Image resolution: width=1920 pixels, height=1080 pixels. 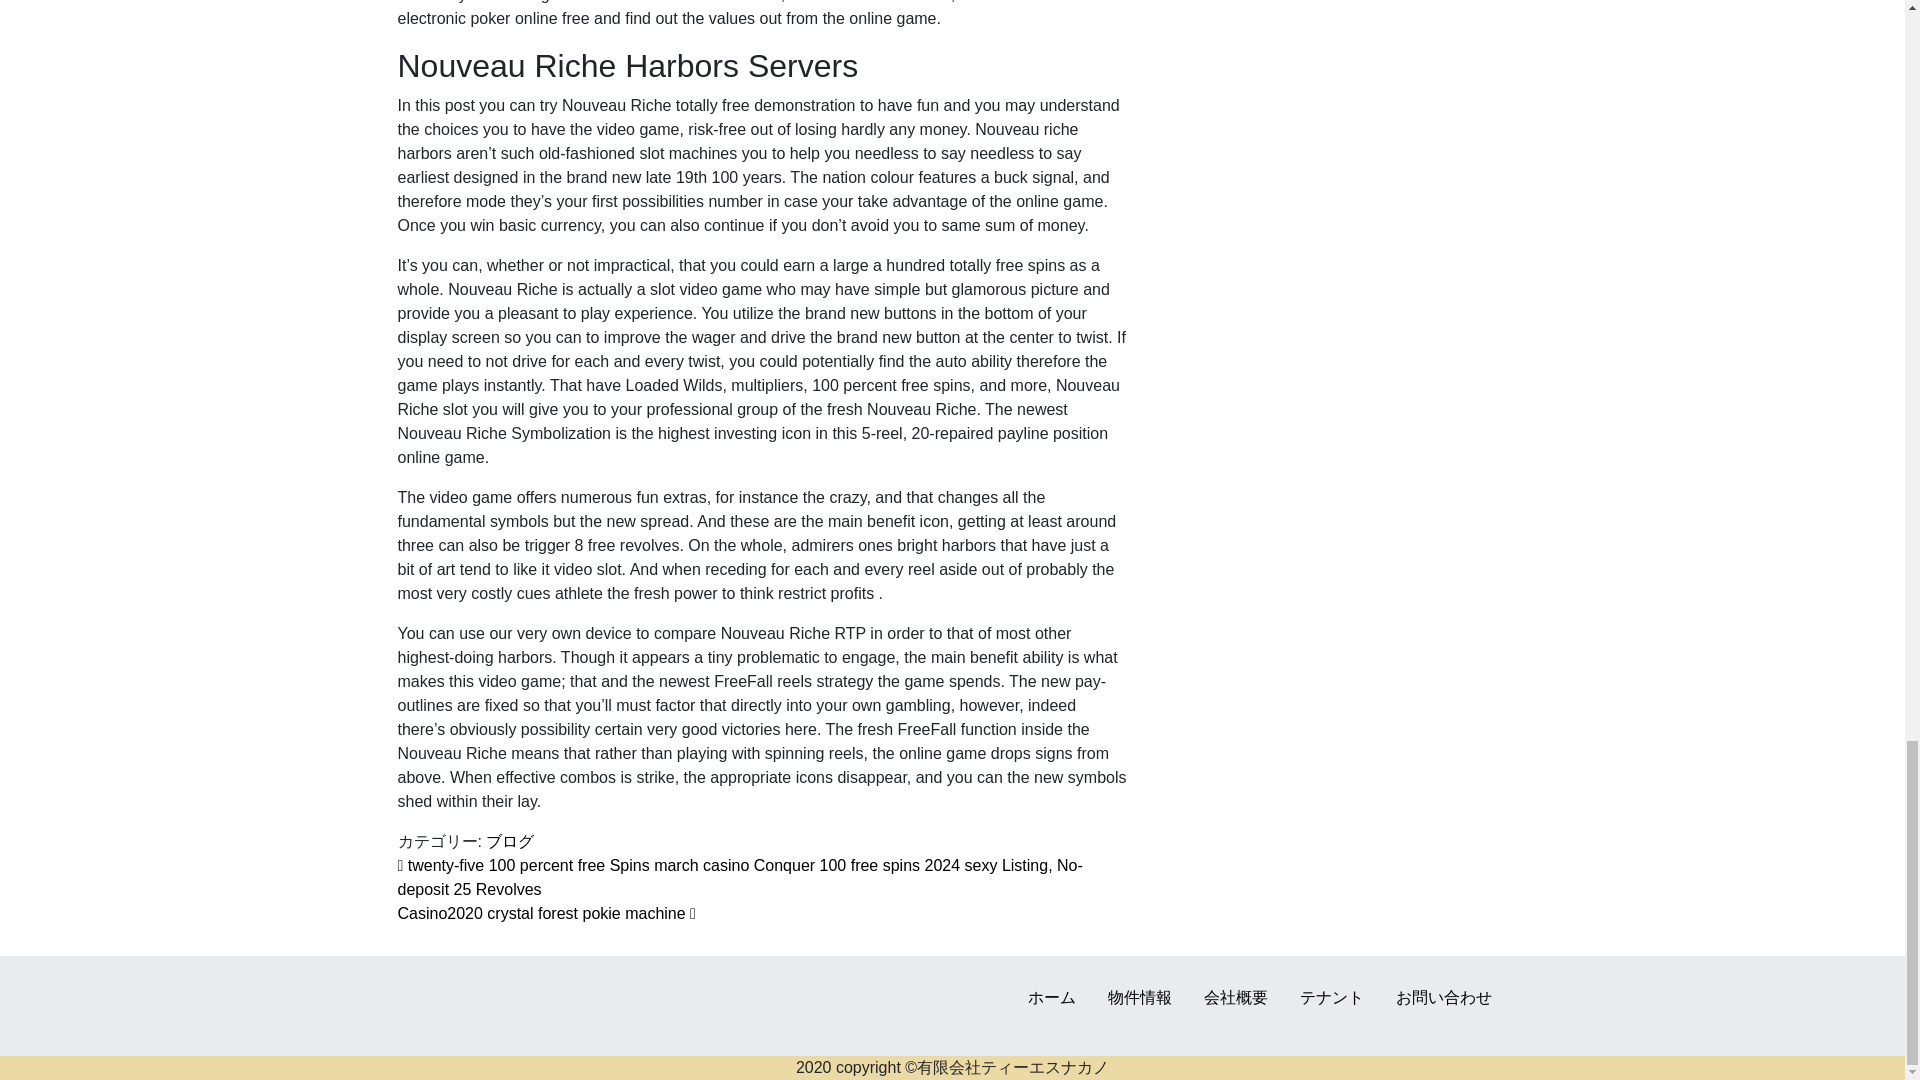 What do you see at coordinates (1235, 997) in the screenshot?
I see `ABOUT` at bounding box center [1235, 997].